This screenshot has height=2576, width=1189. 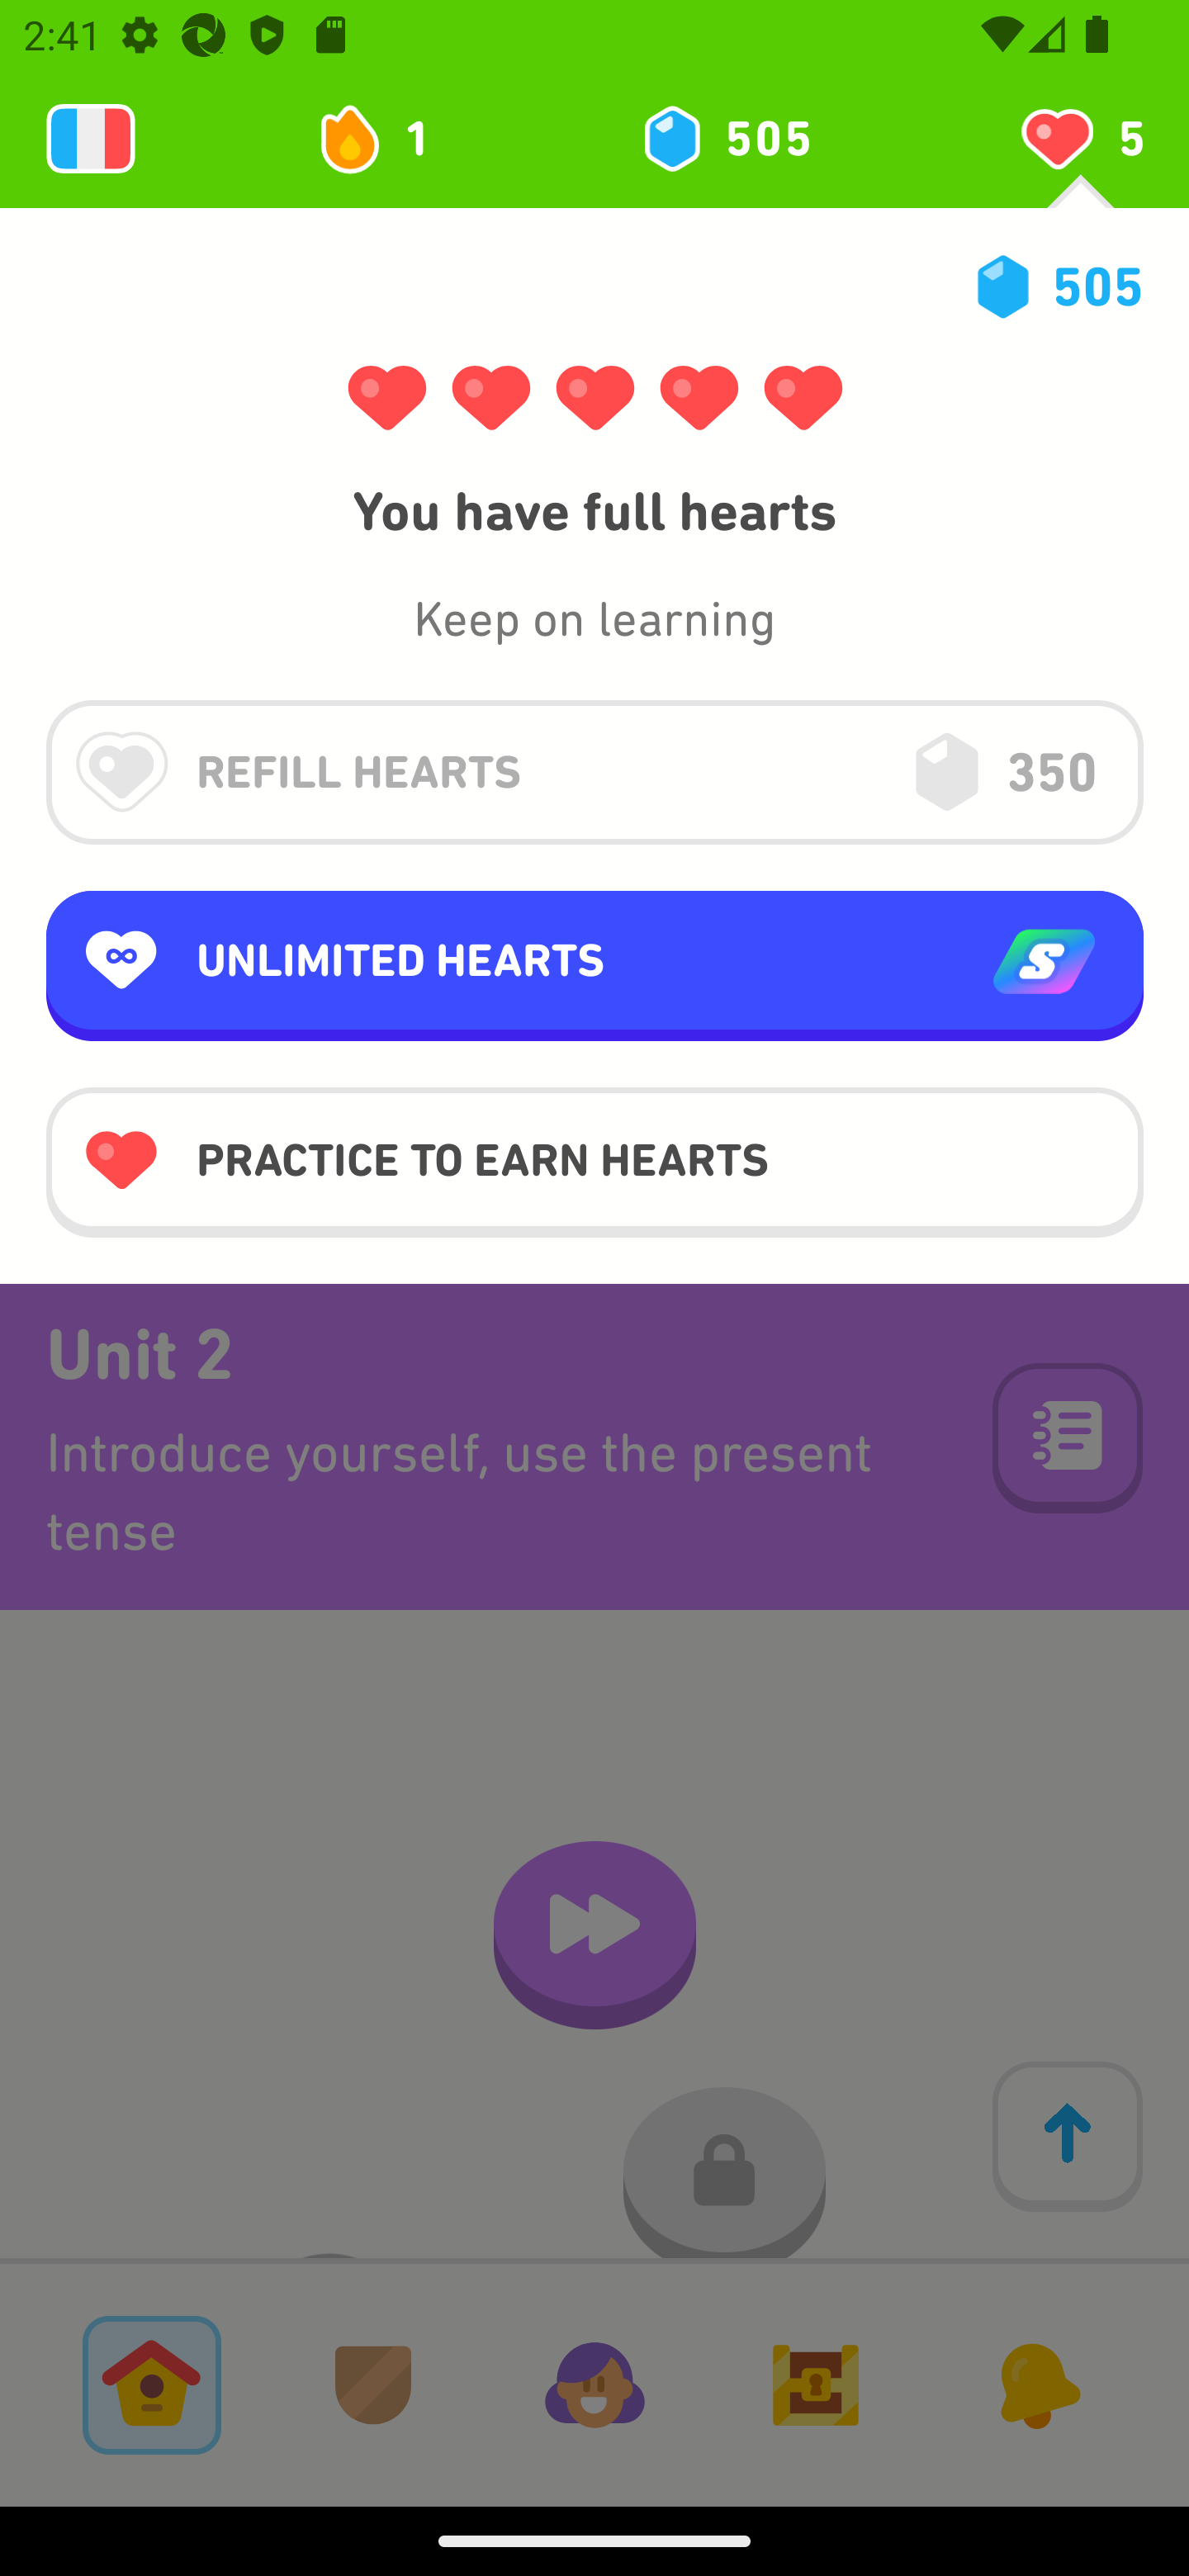 What do you see at coordinates (725, 139) in the screenshot?
I see `505` at bounding box center [725, 139].